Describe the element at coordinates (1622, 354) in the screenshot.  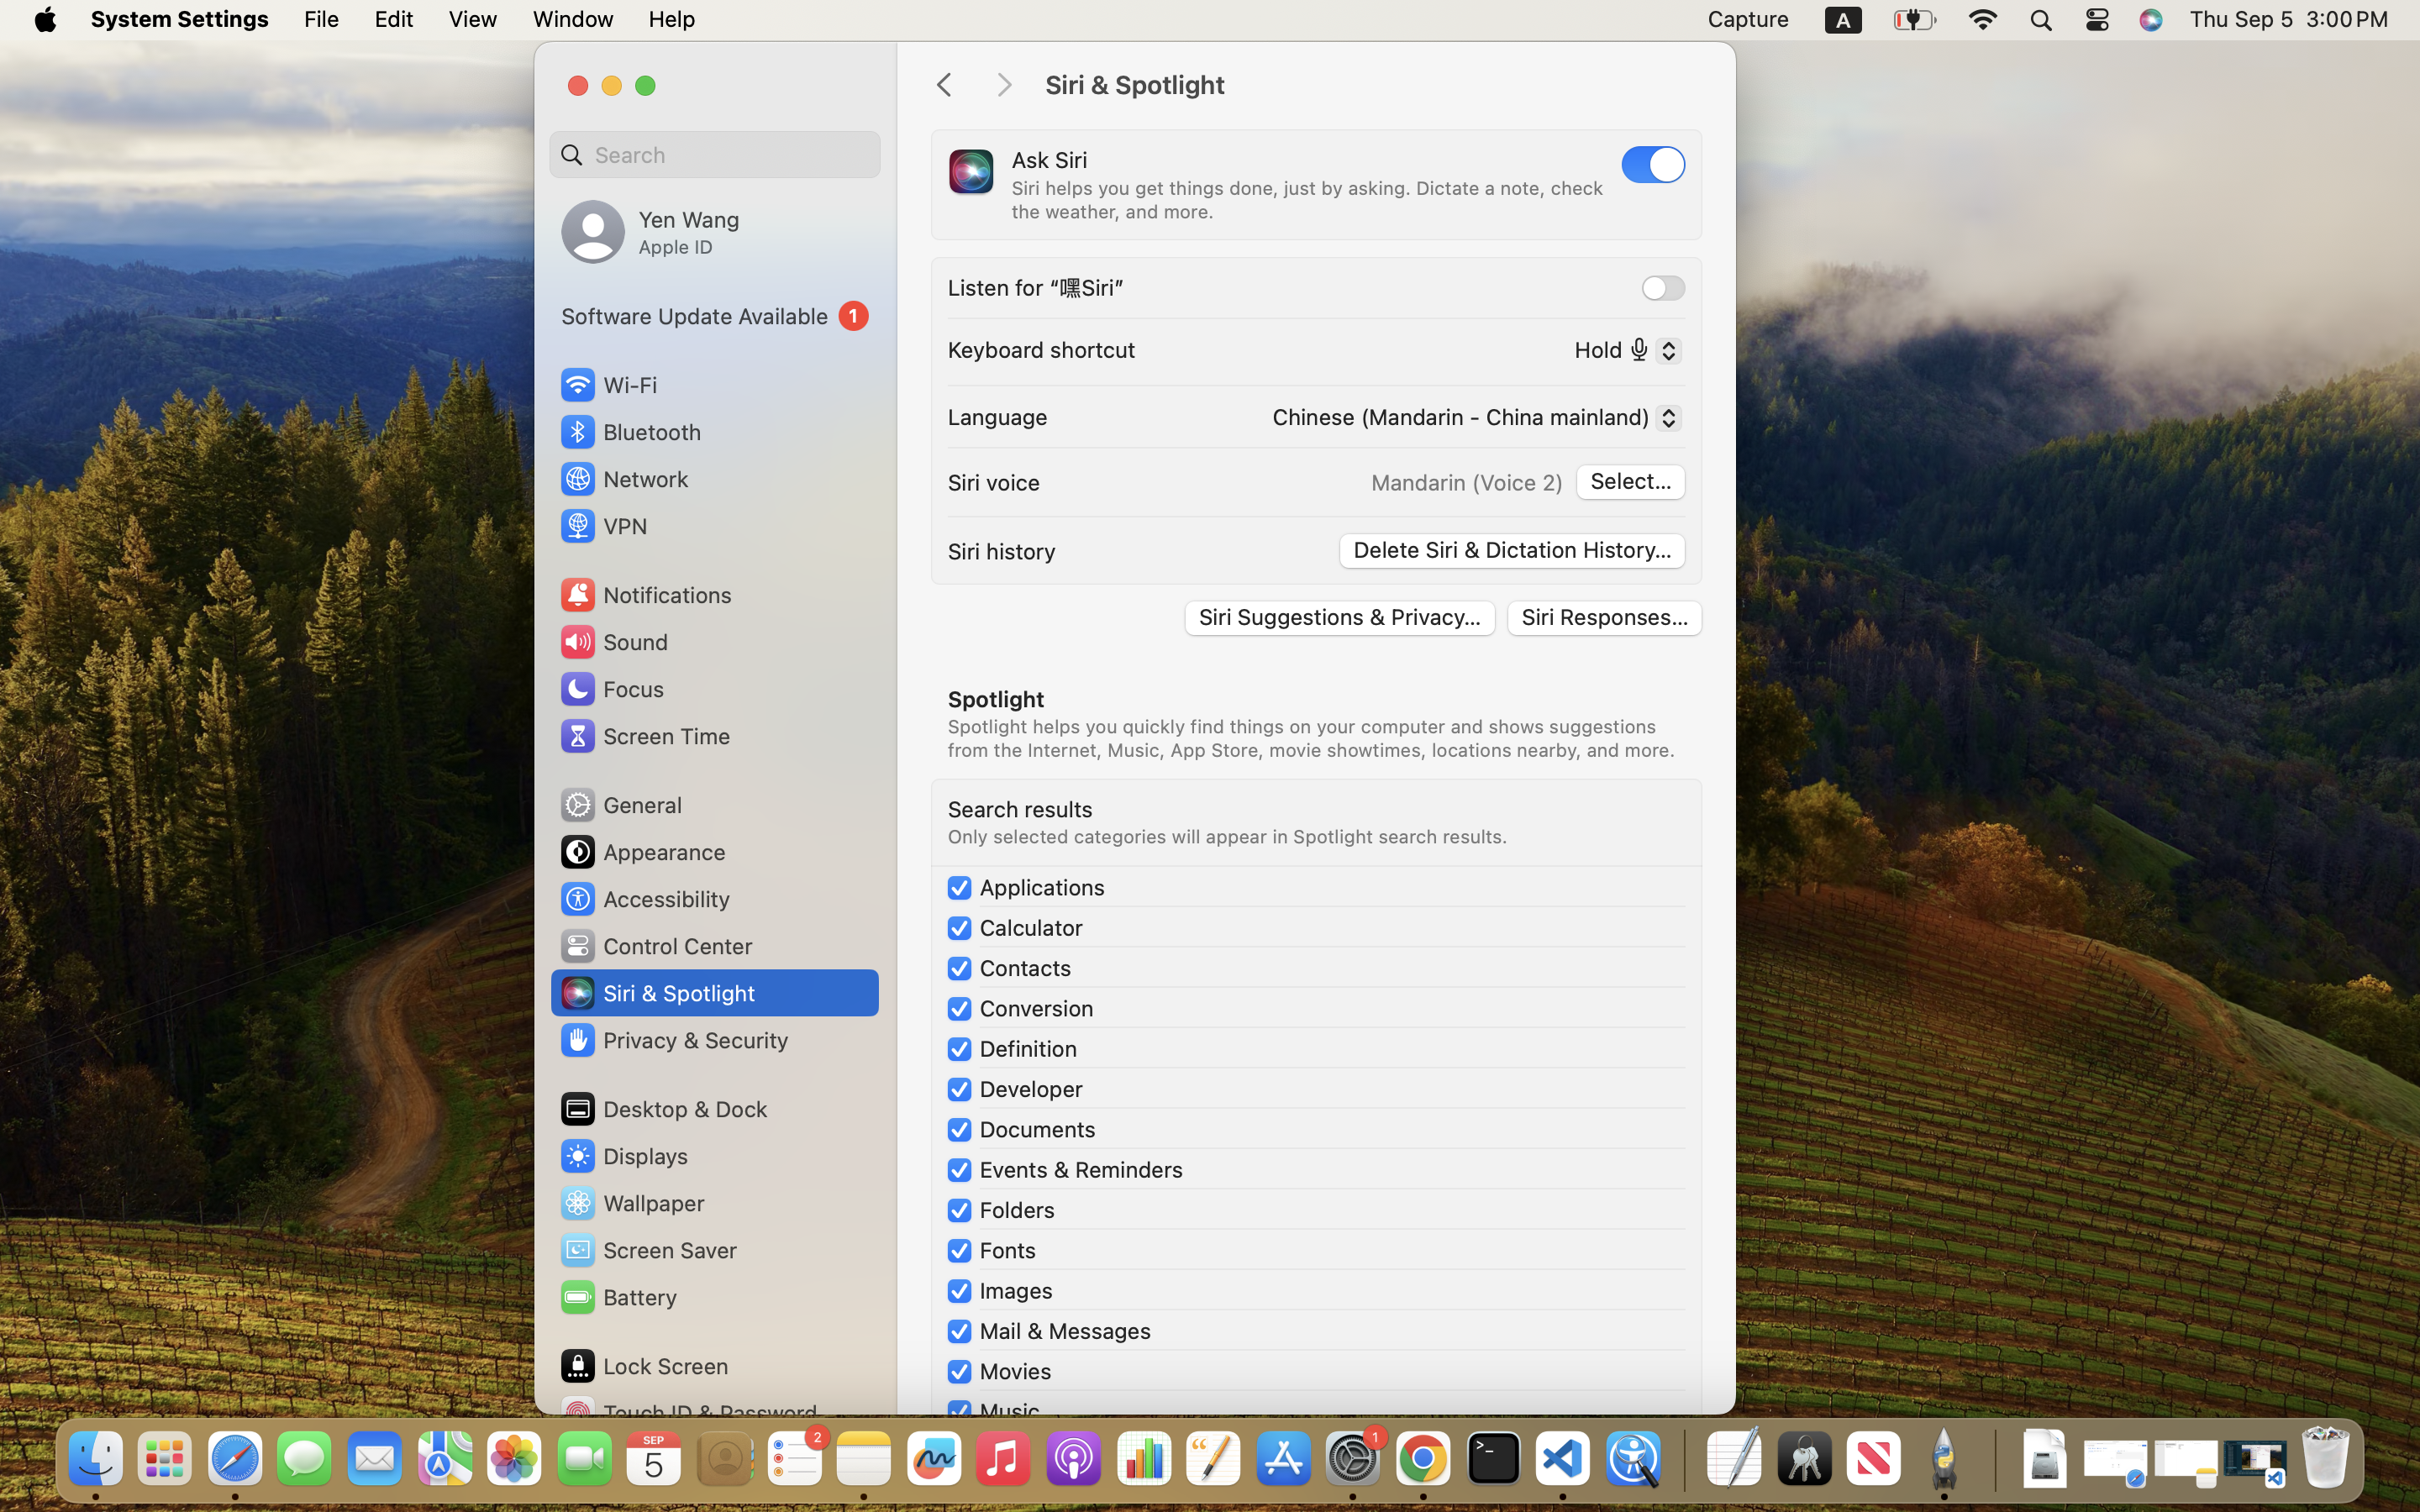
I see `Hold 🎤︎` at that location.